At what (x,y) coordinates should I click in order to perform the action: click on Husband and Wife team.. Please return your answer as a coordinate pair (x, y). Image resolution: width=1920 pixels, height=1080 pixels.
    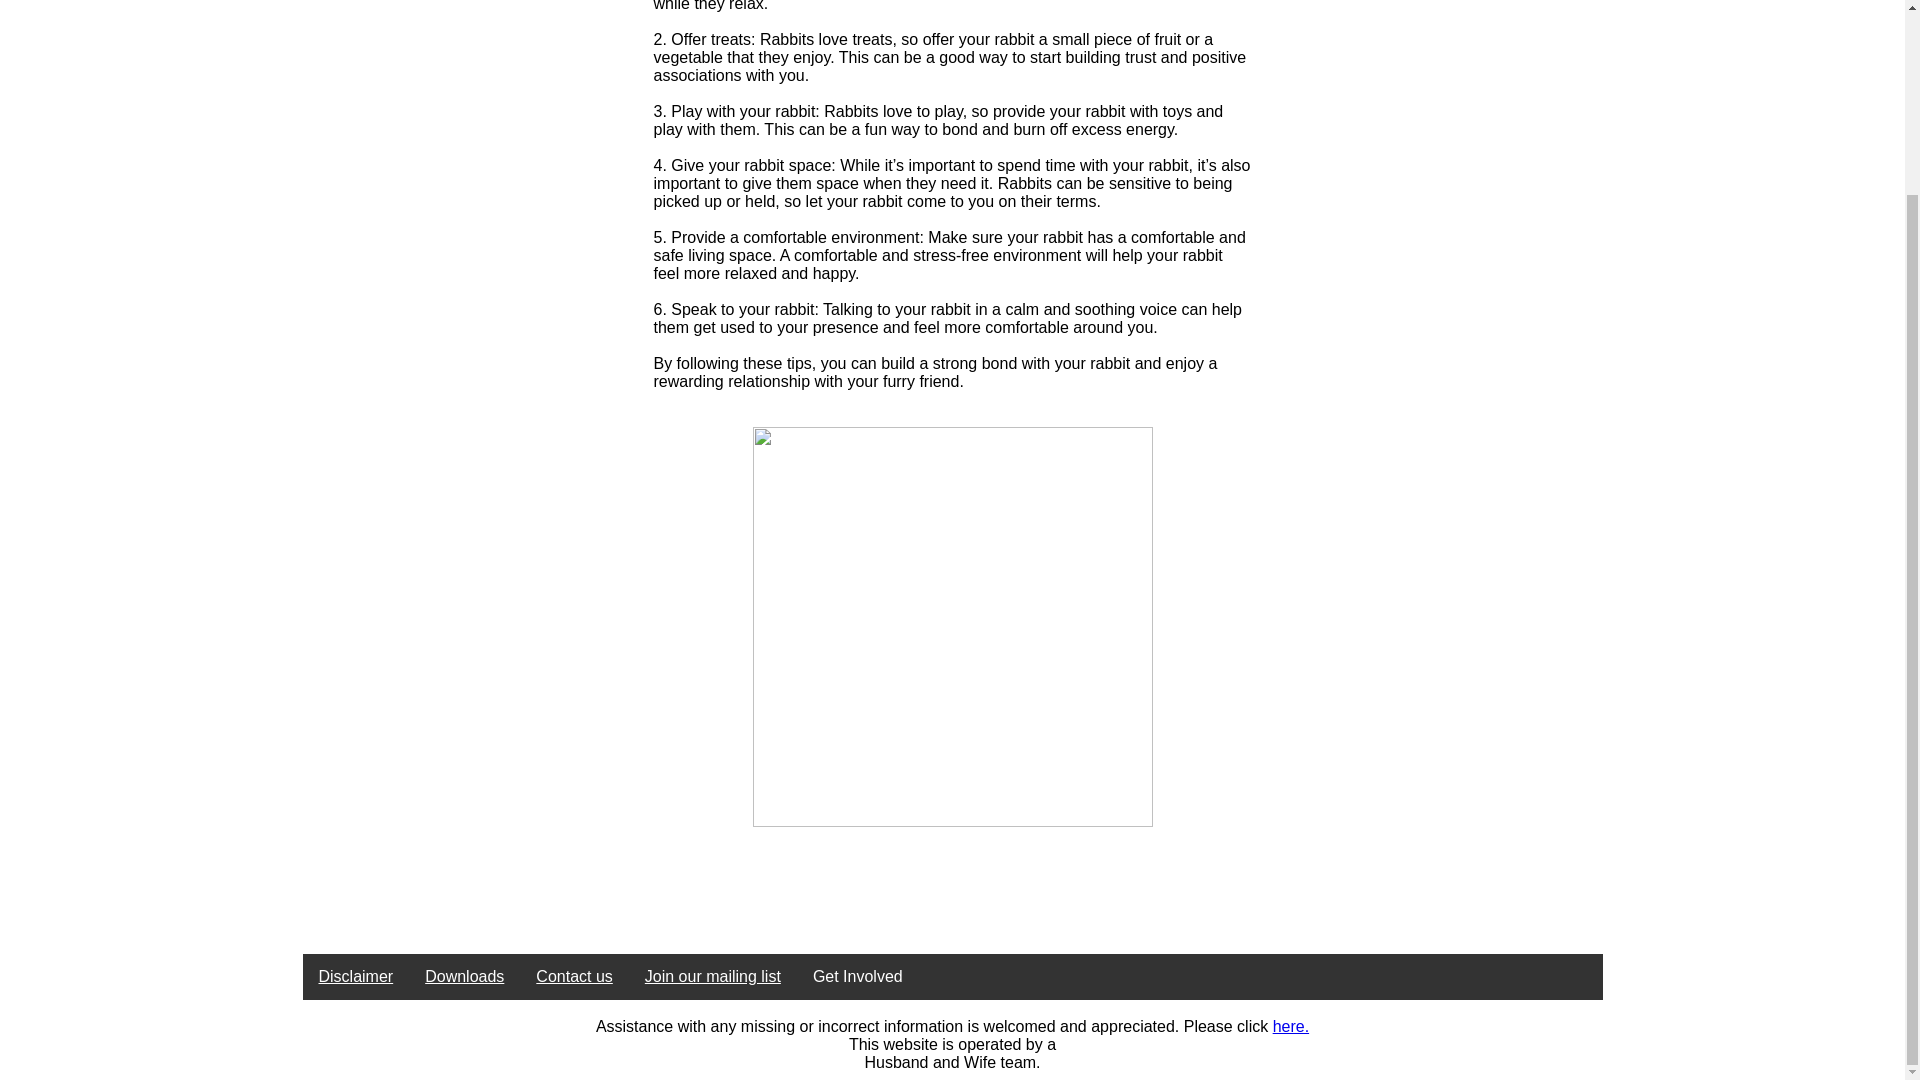
    Looking at the image, I should click on (952, 1062).